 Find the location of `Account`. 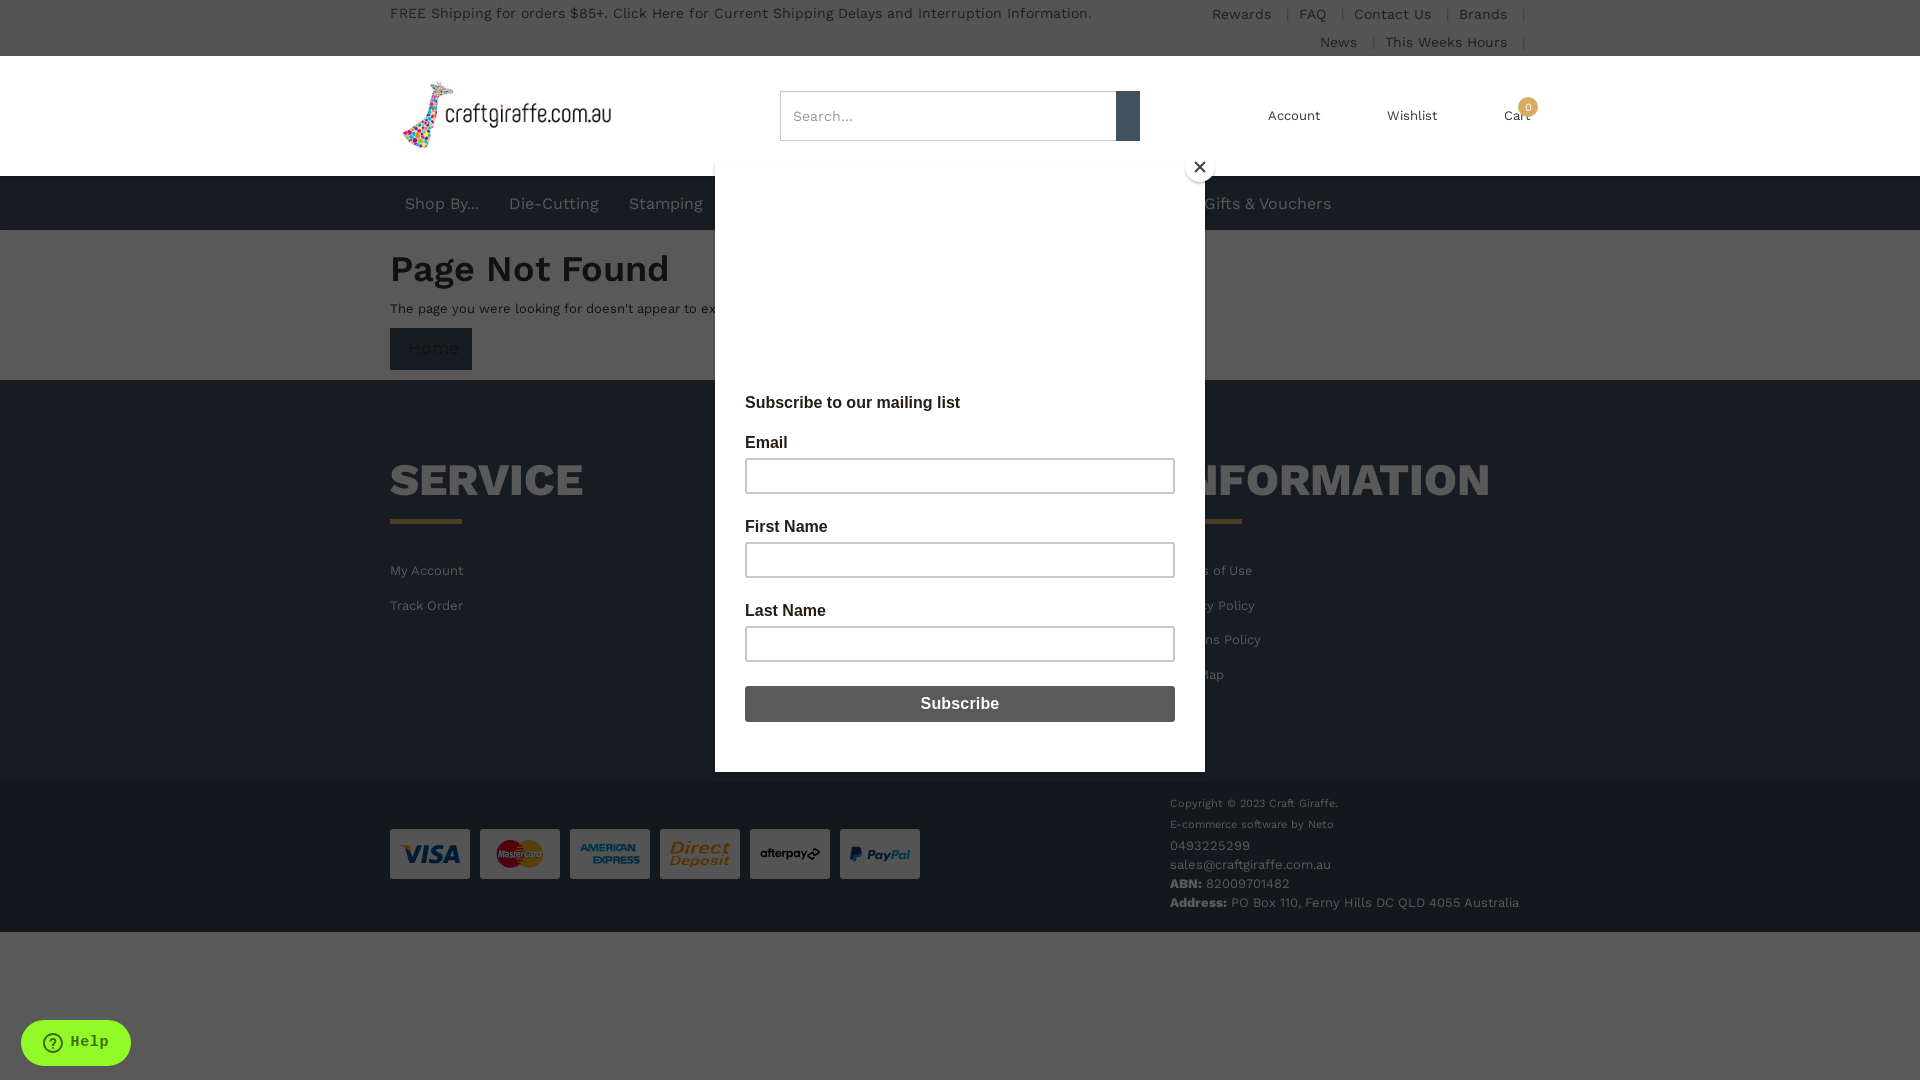

Account is located at coordinates (1294, 116).